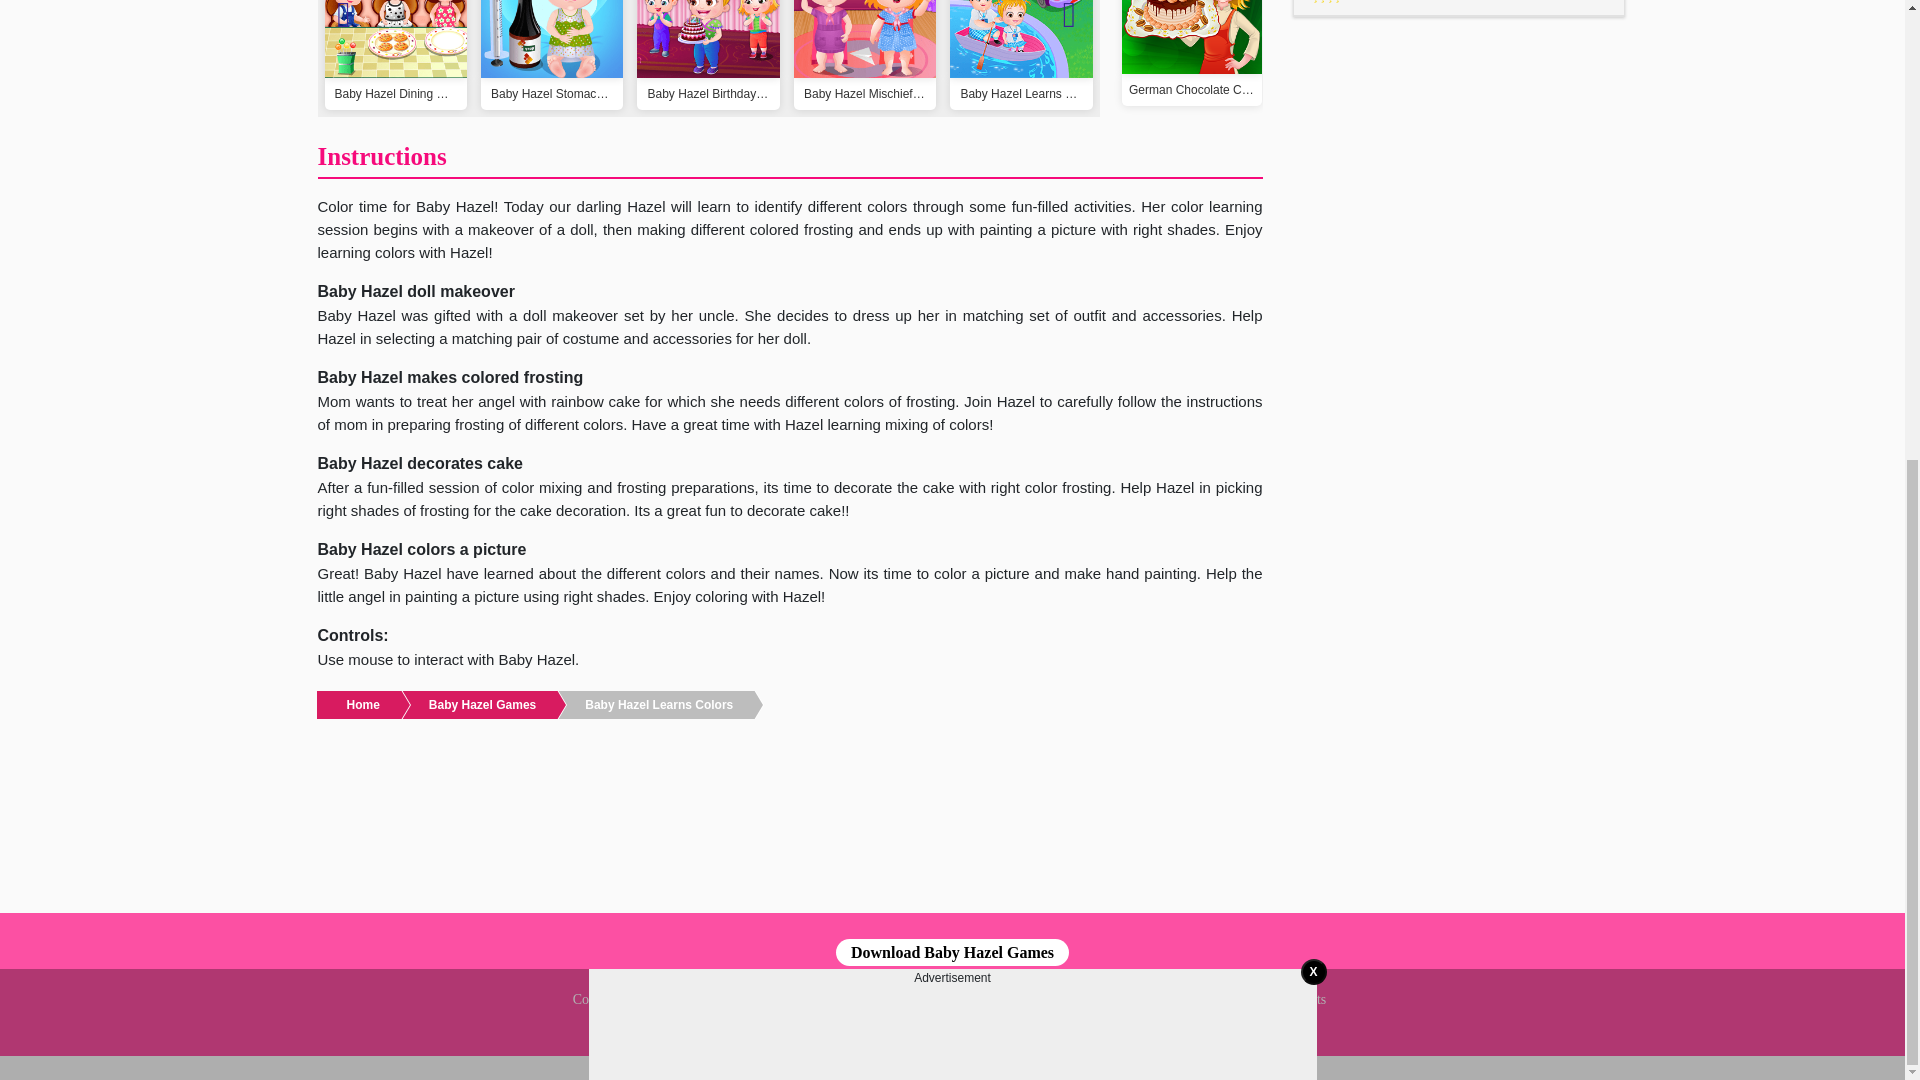 The width and height of the screenshot is (1920, 1080). I want to click on Baby Hazel Stomach Care, so click(552, 55).